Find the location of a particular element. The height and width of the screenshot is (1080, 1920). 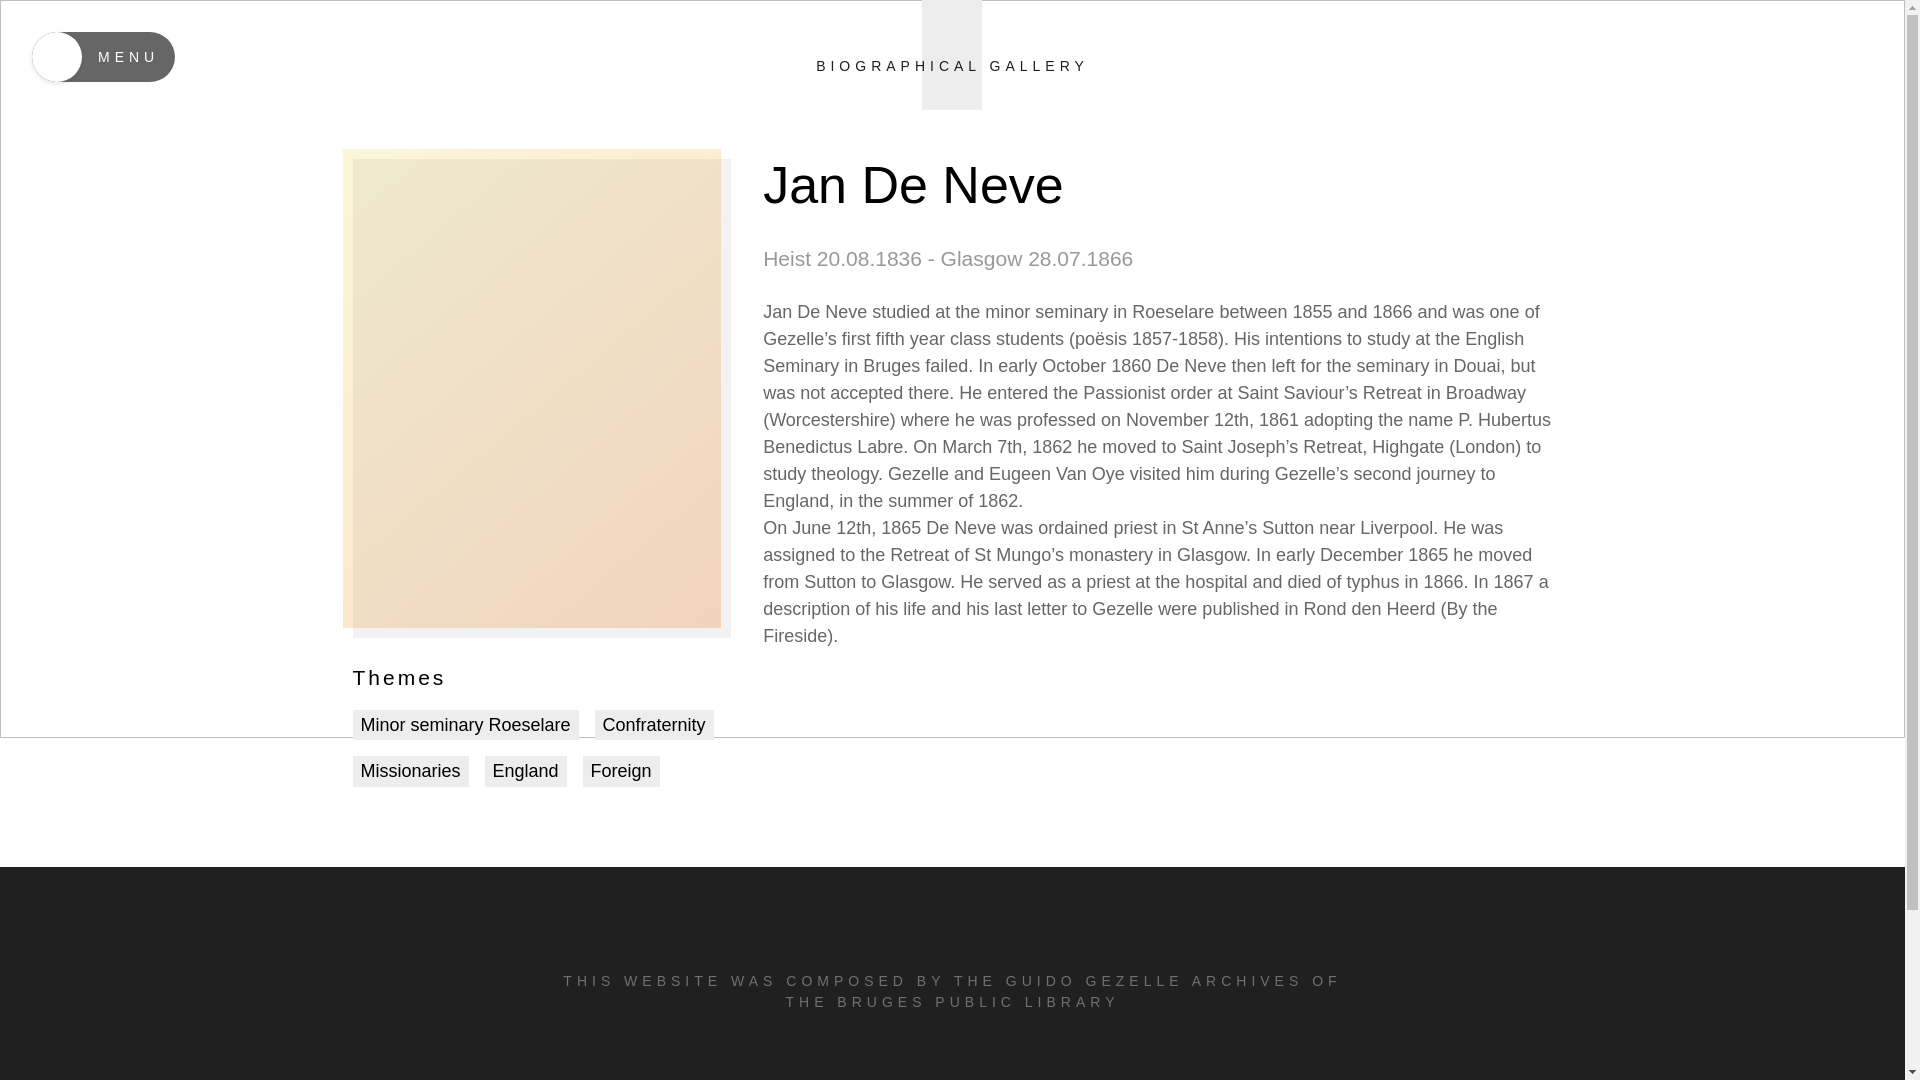

Confraternity is located at coordinates (654, 724).